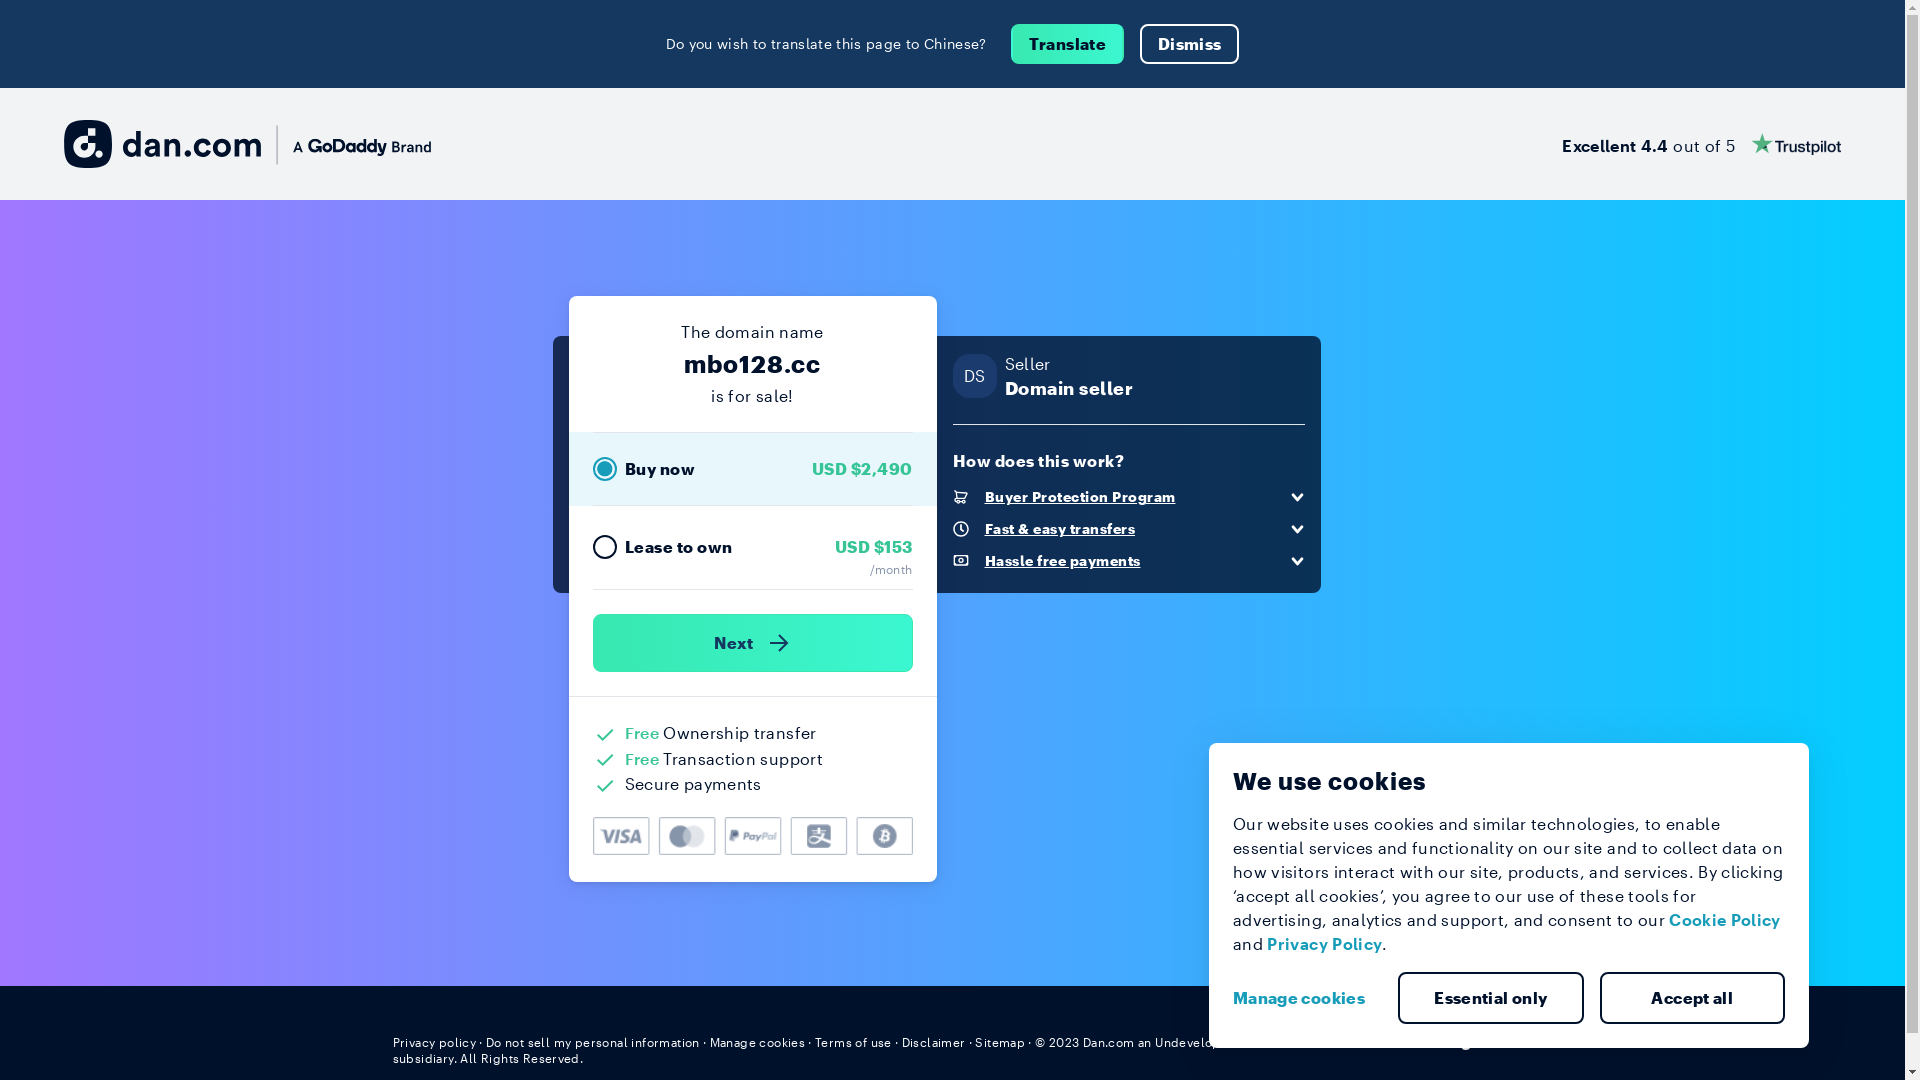 The image size is (1920, 1080). I want to click on Privacy Policy, so click(1324, 944).